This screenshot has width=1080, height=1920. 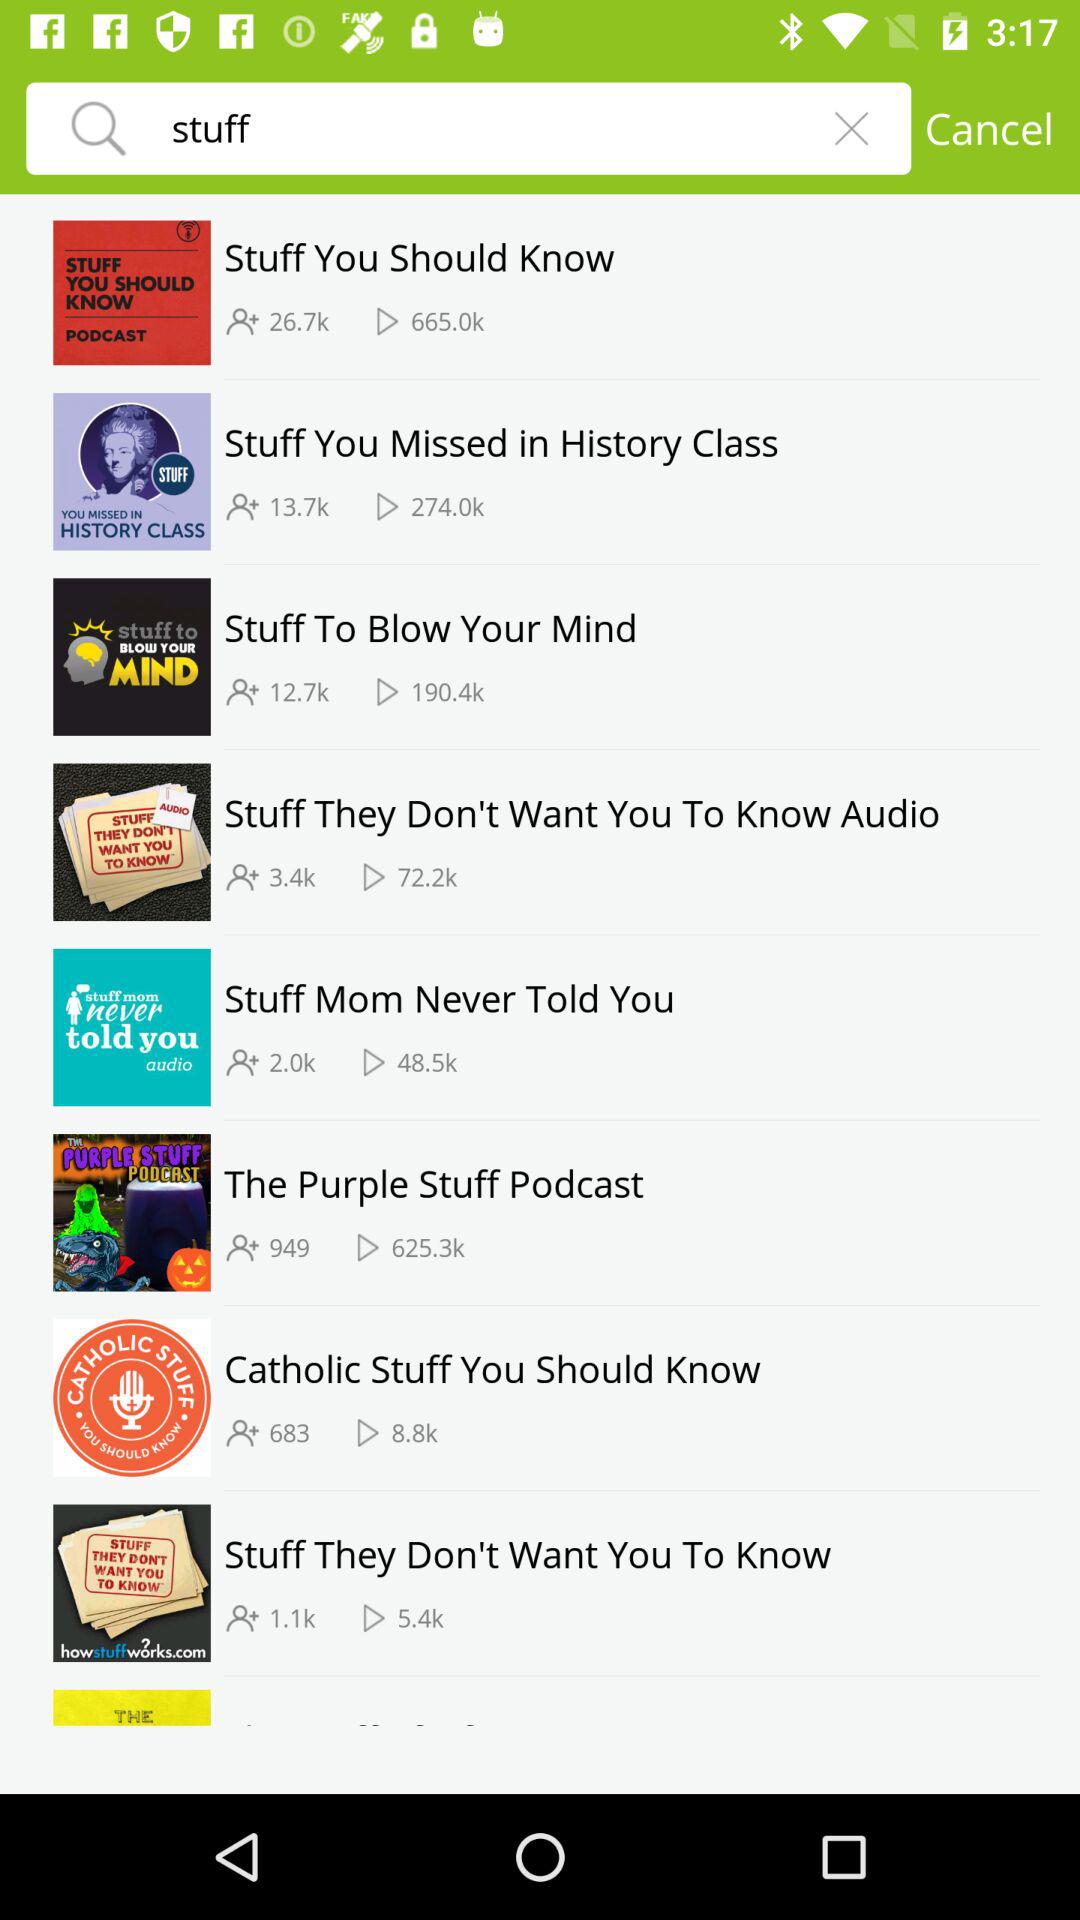 What do you see at coordinates (988, 128) in the screenshot?
I see `flip until cancel` at bounding box center [988, 128].